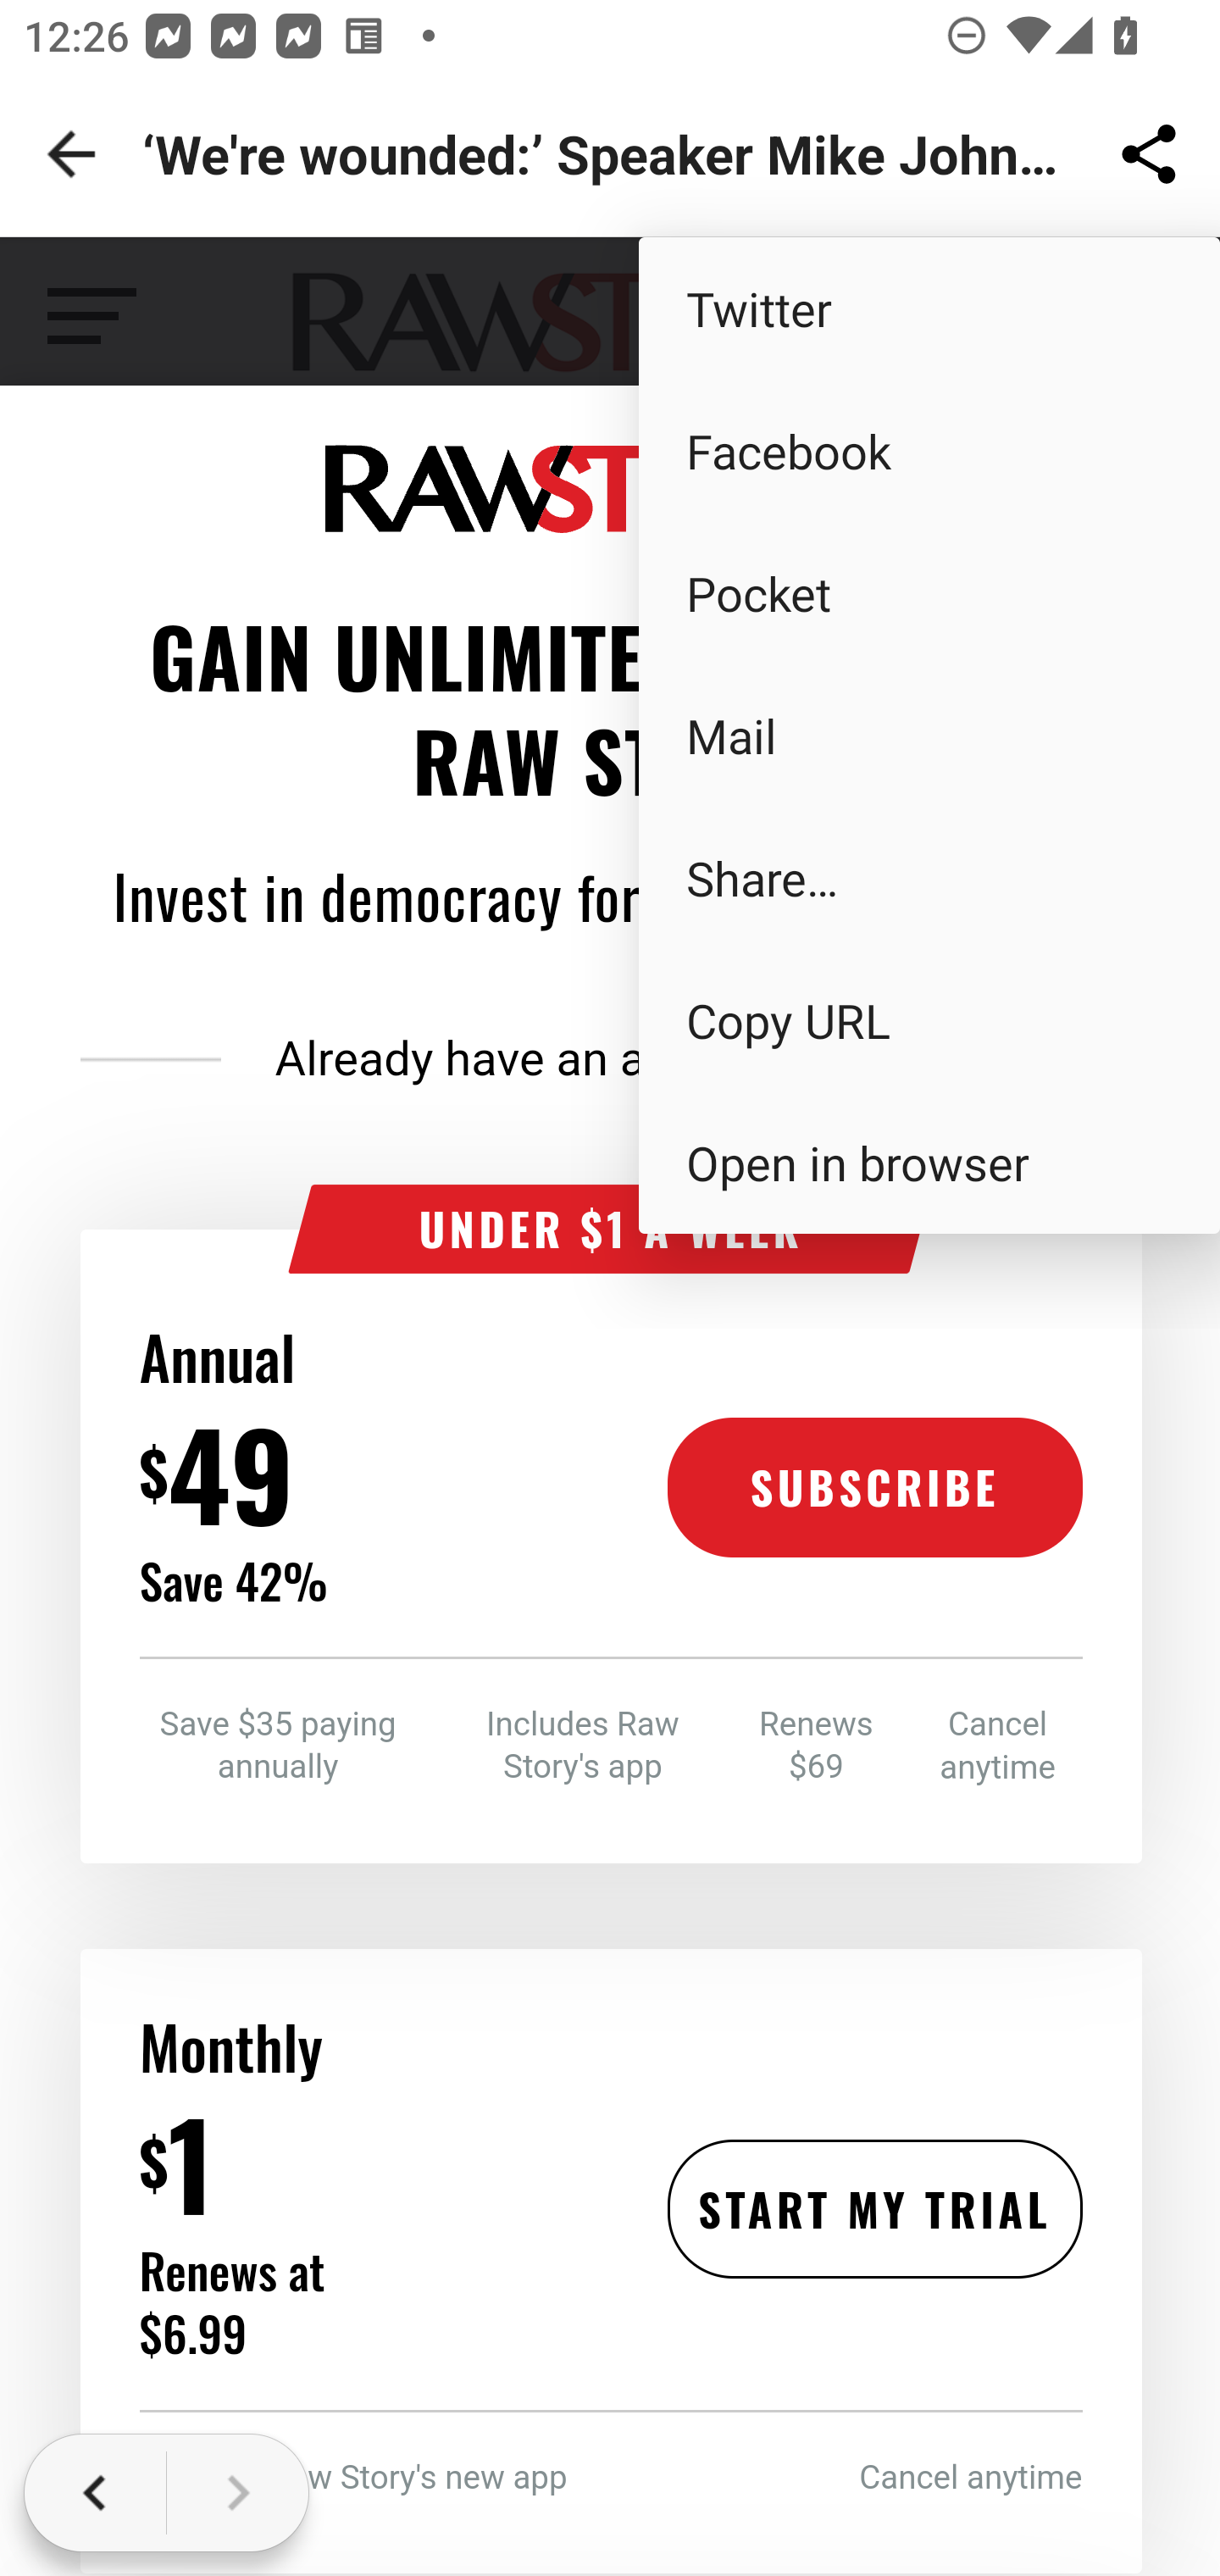 The height and width of the screenshot is (2576, 1220). I want to click on Share…, so click(929, 876).